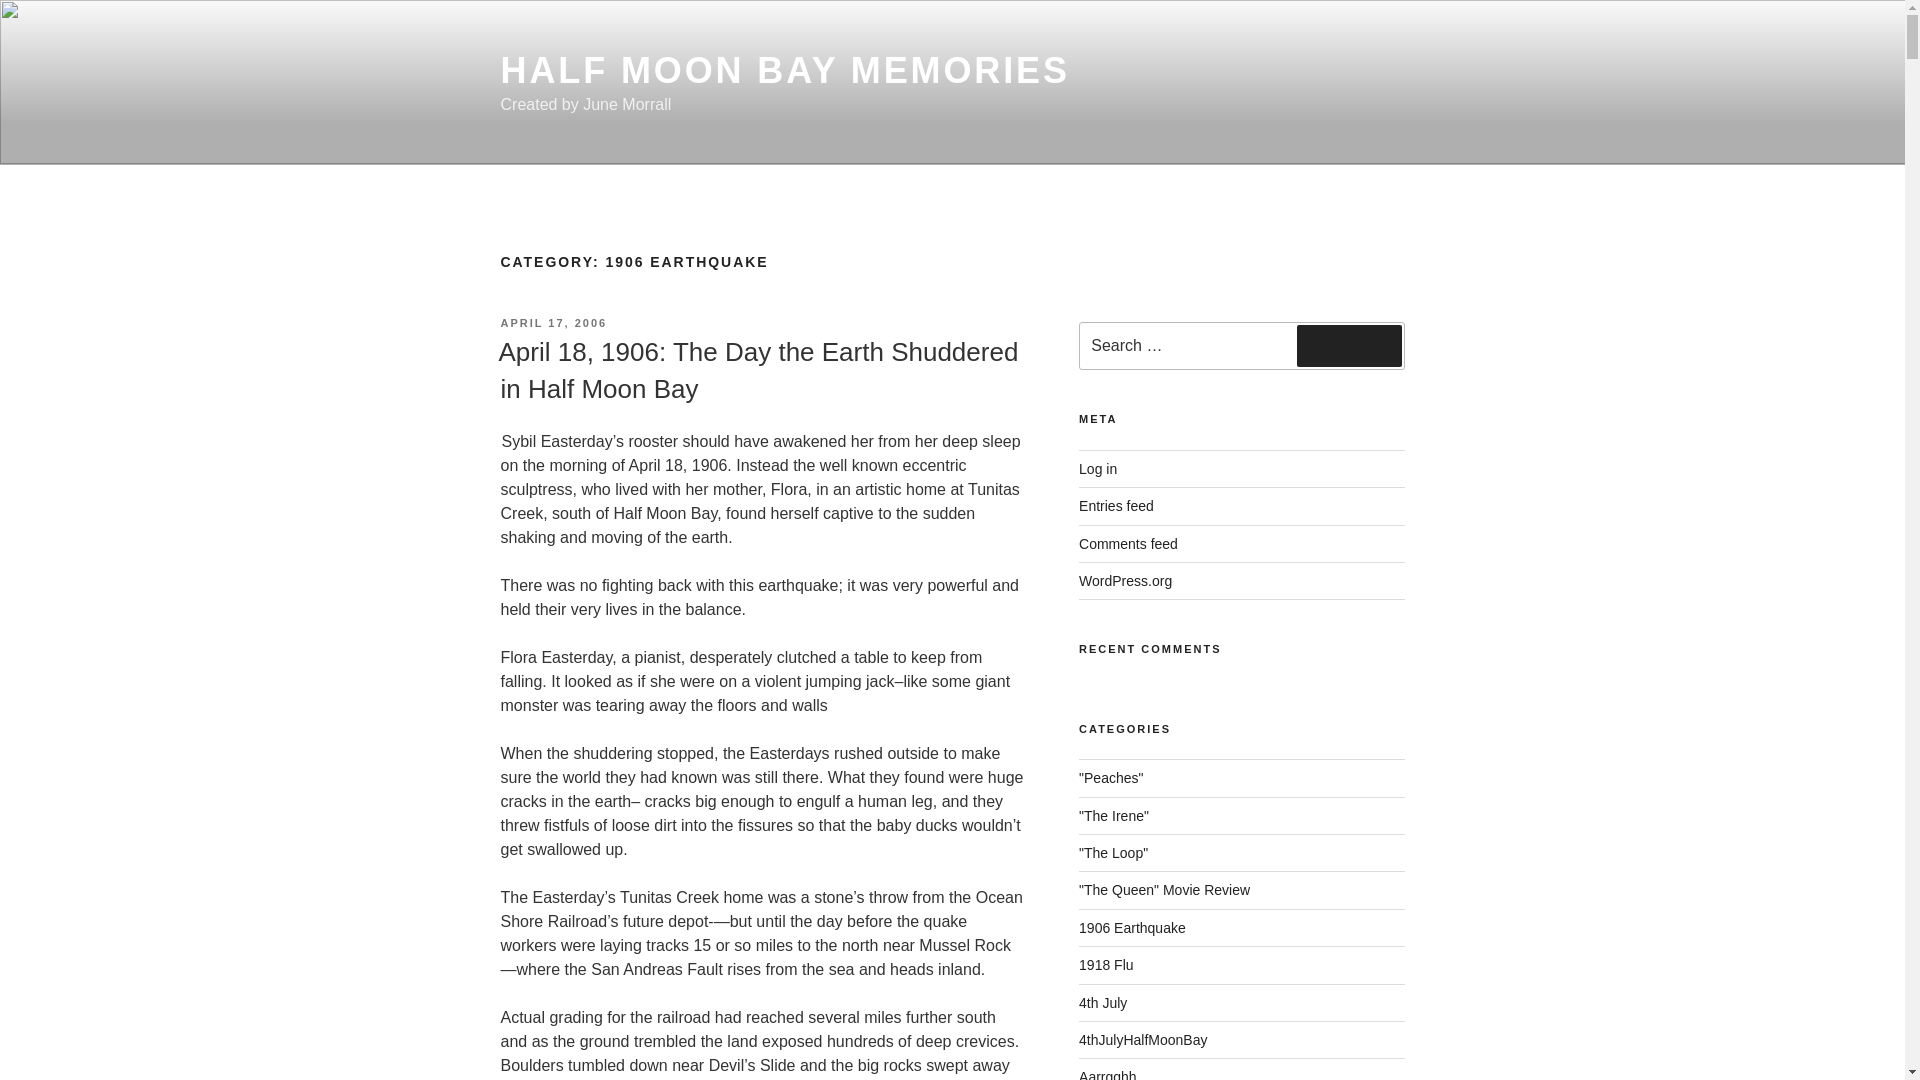 This screenshot has width=1920, height=1080. I want to click on "The Loop", so click(1114, 852).